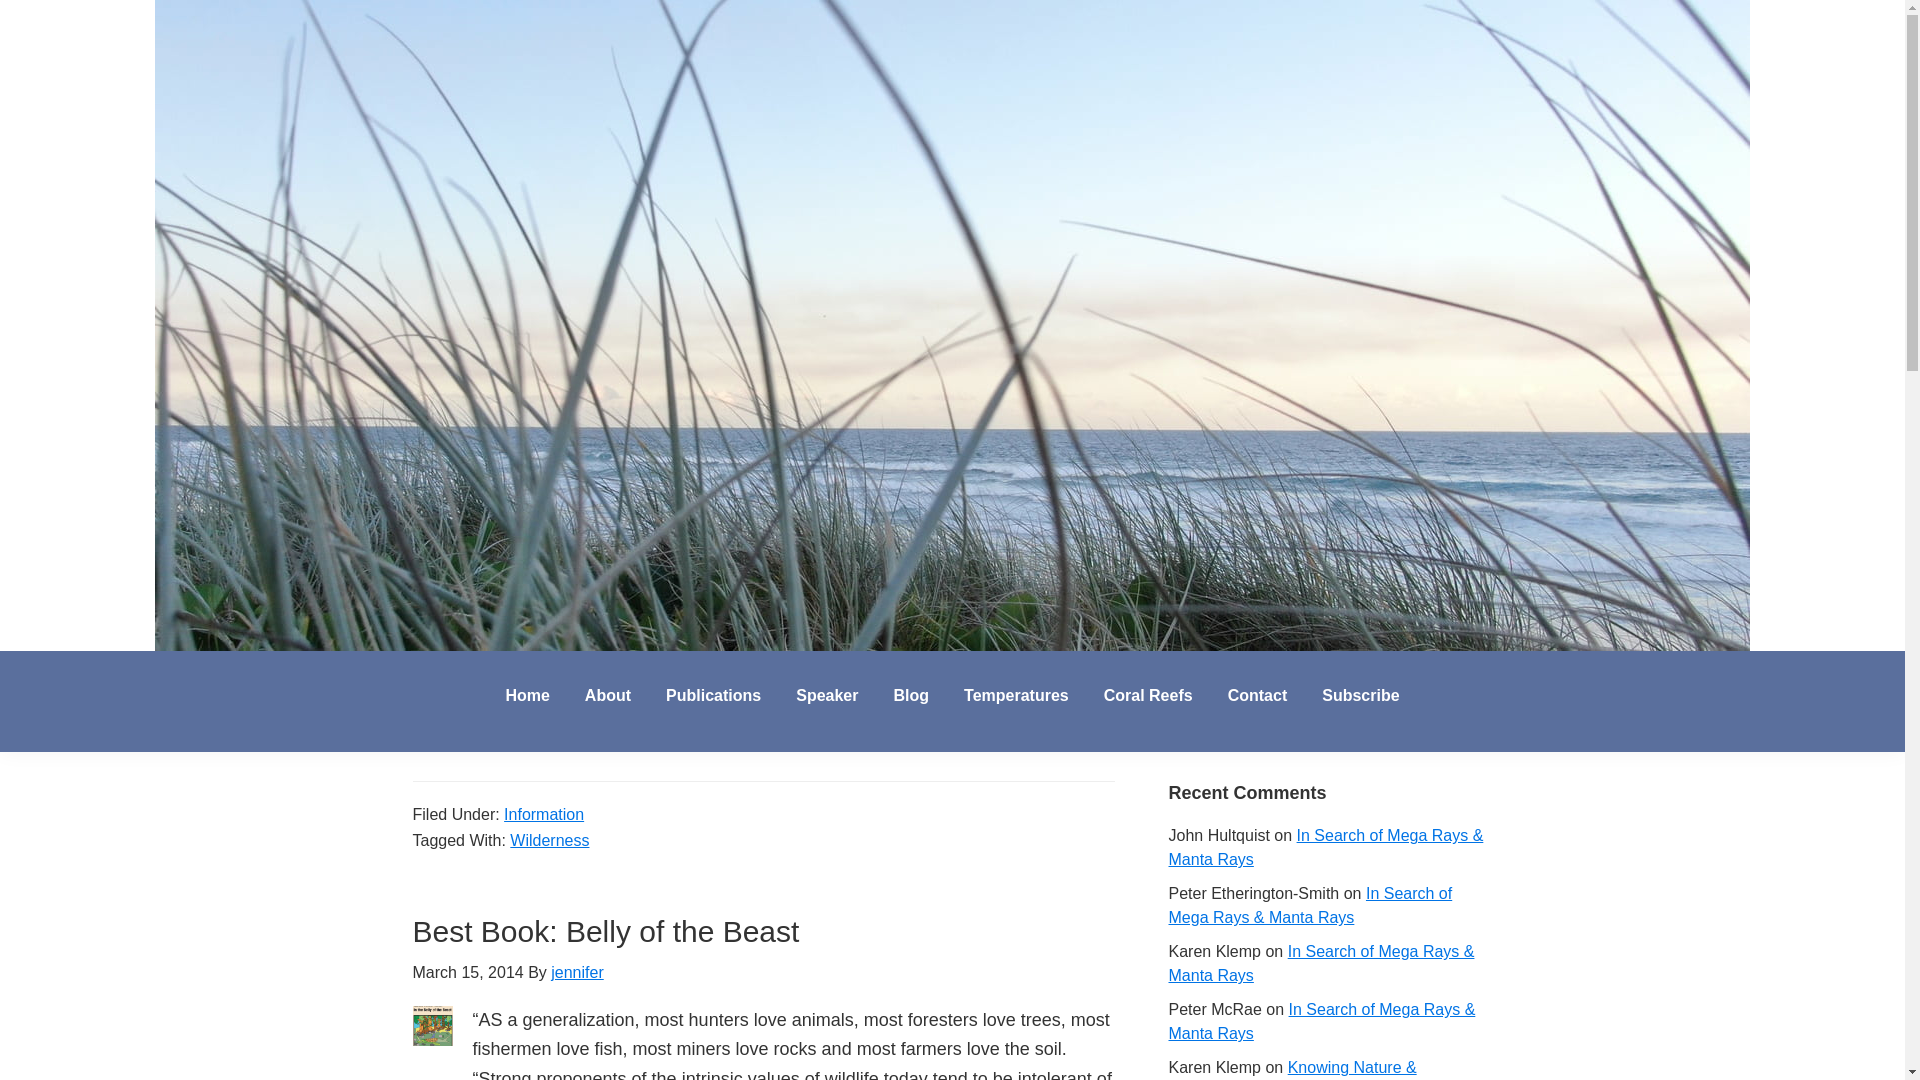  What do you see at coordinates (1360, 696) in the screenshot?
I see `Subscribe` at bounding box center [1360, 696].